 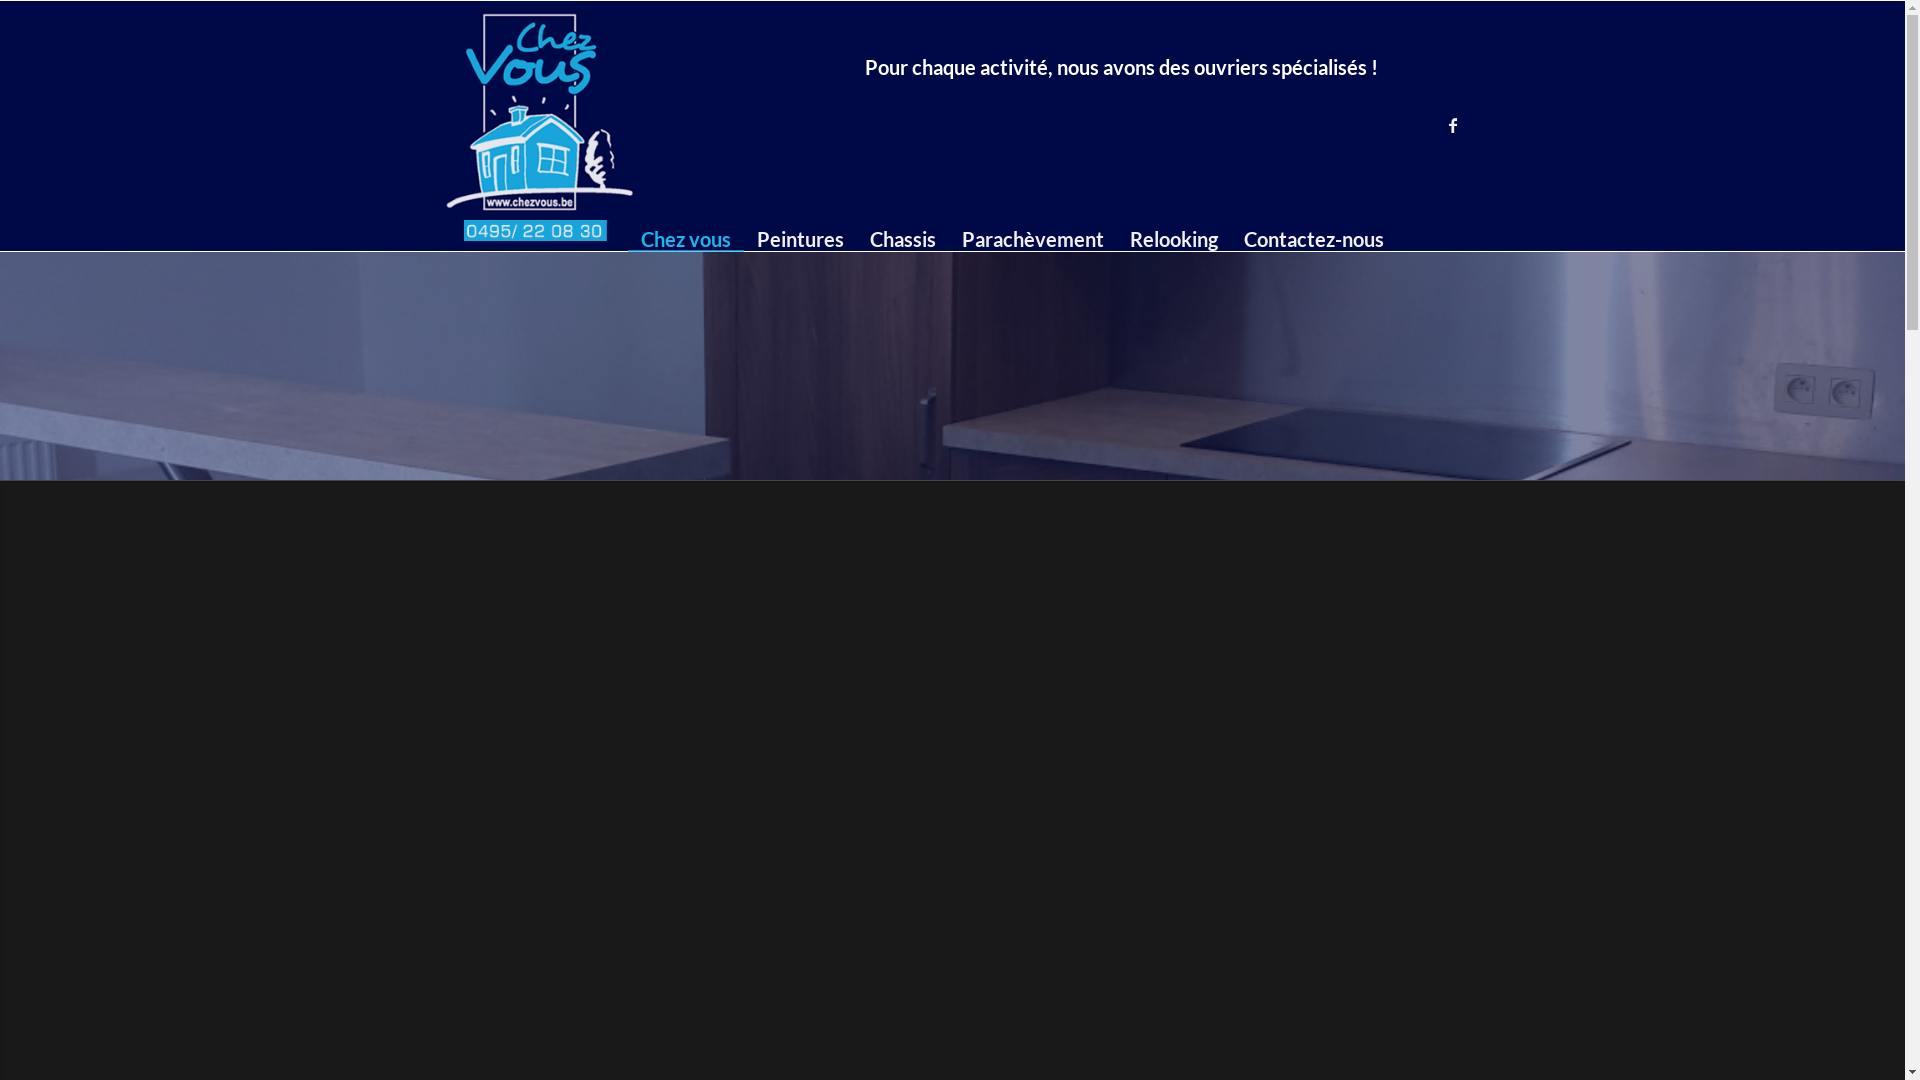 What do you see at coordinates (1313, 126) in the screenshot?
I see `Contactez-nous` at bounding box center [1313, 126].